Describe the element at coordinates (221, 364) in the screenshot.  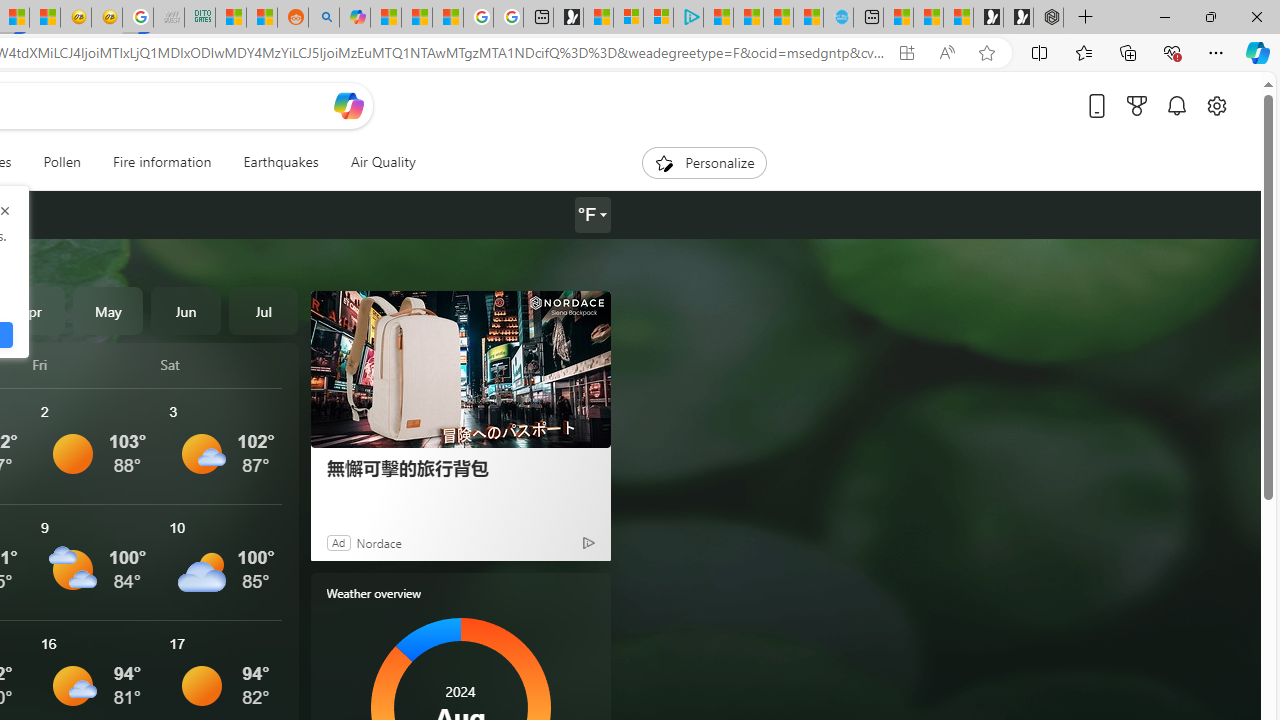
I see `Sat` at that location.